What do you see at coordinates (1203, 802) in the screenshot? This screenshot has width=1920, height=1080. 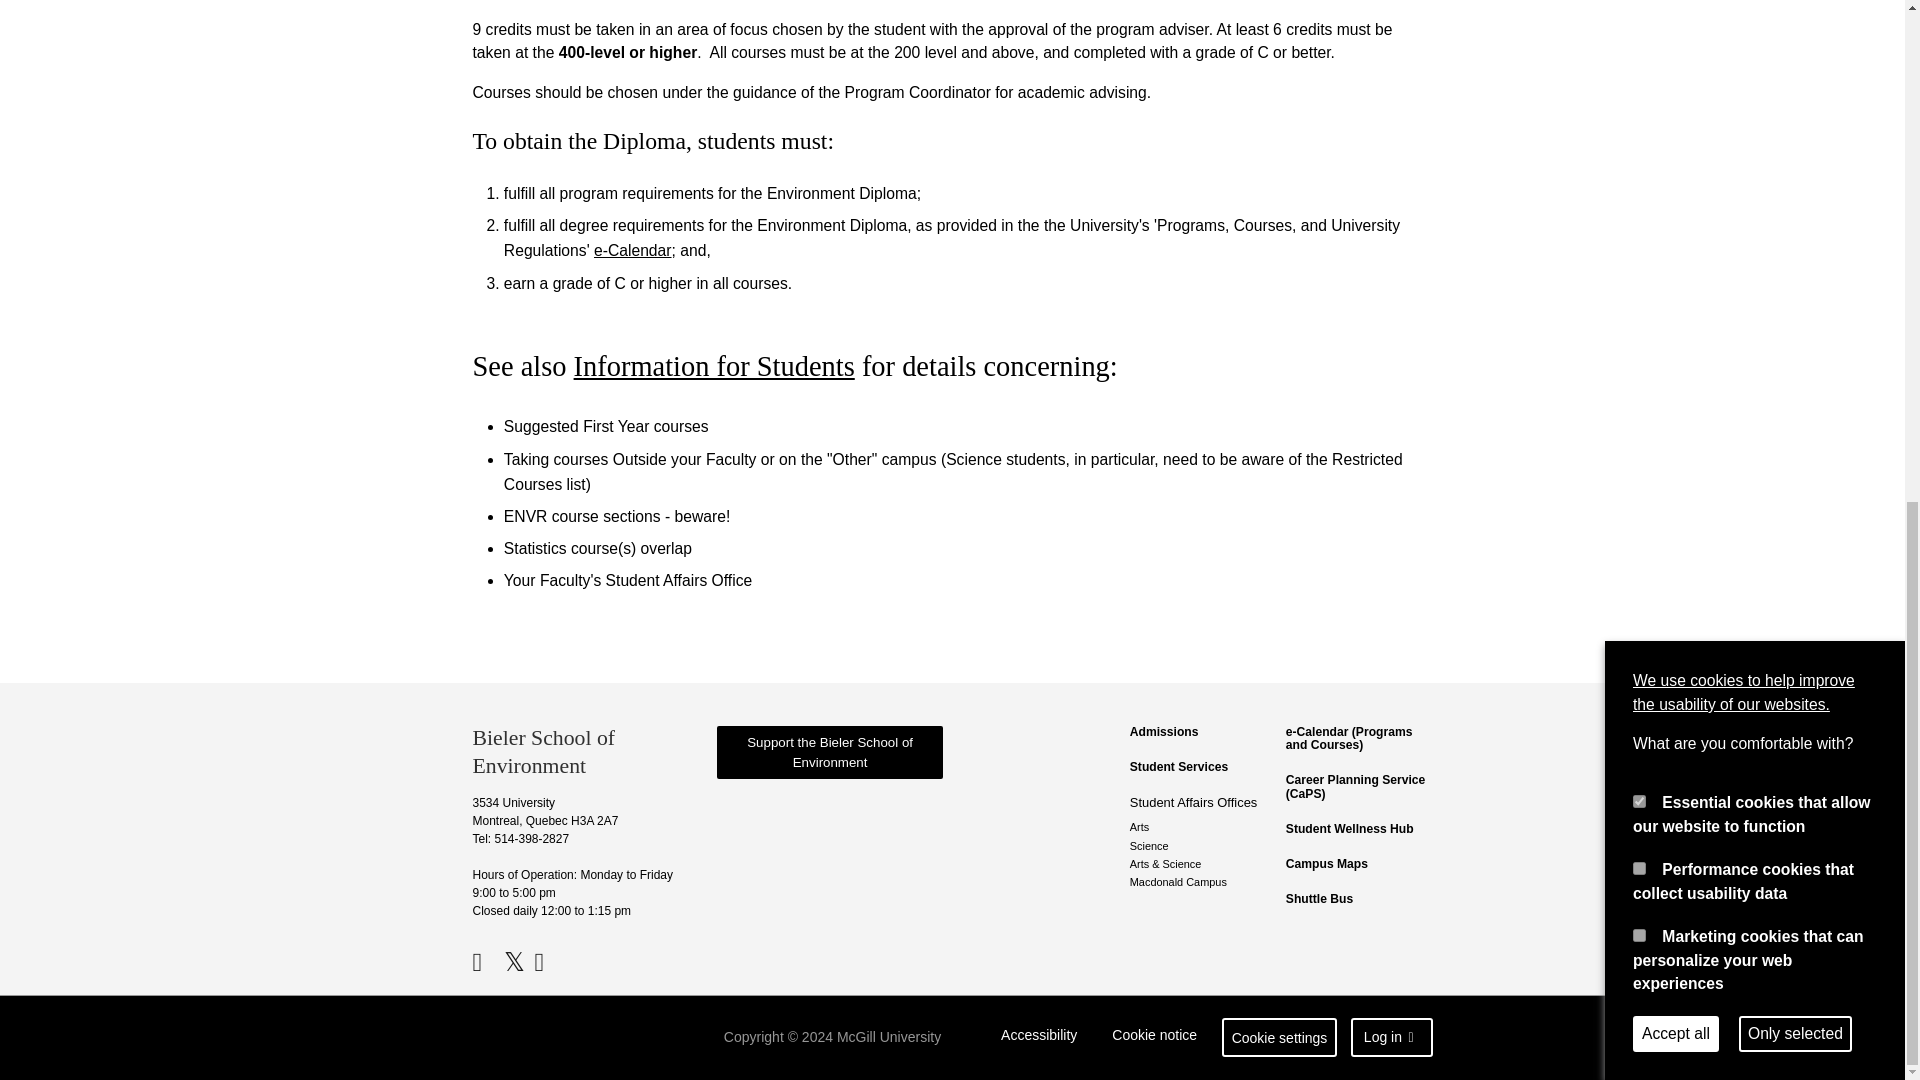 I see `Student Affairs Offices` at bounding box center [1203, 802].